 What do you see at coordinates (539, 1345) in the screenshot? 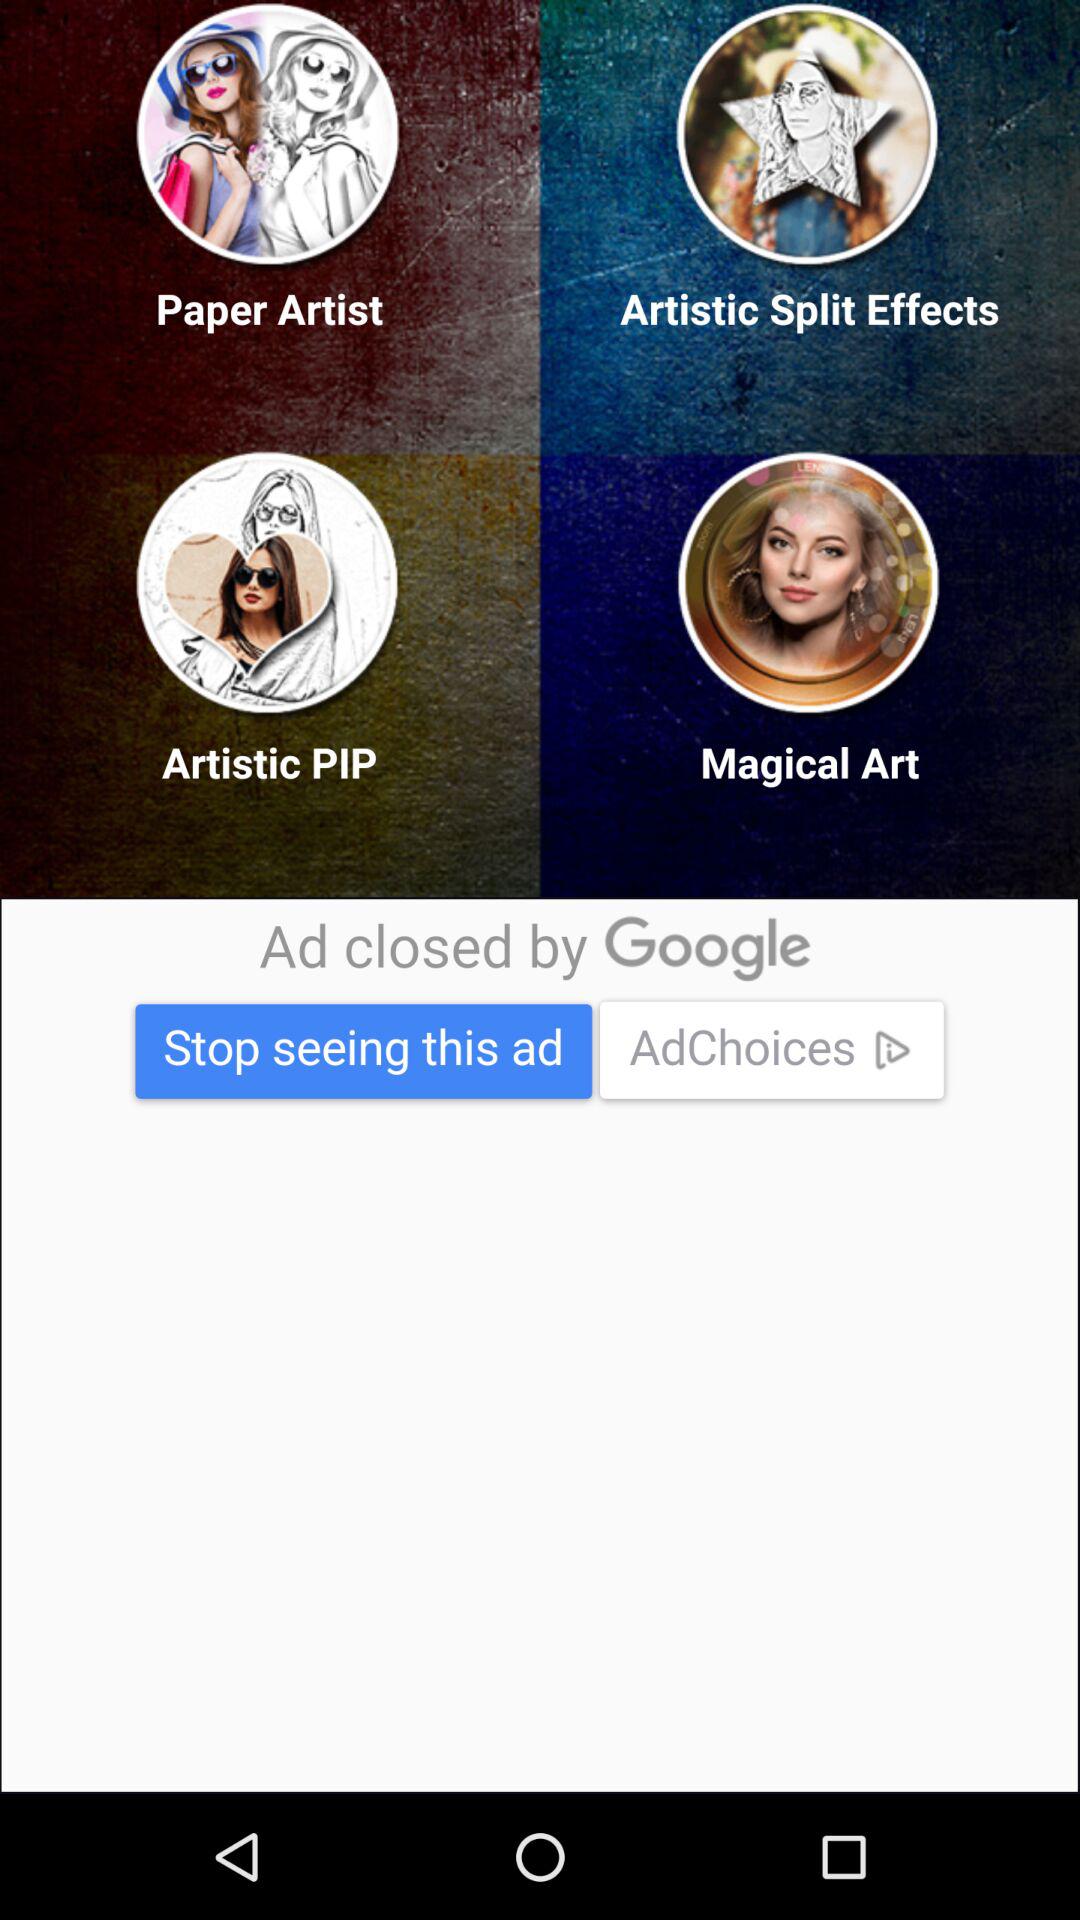
I see `advertisement` at bounding box center [539, 1345].